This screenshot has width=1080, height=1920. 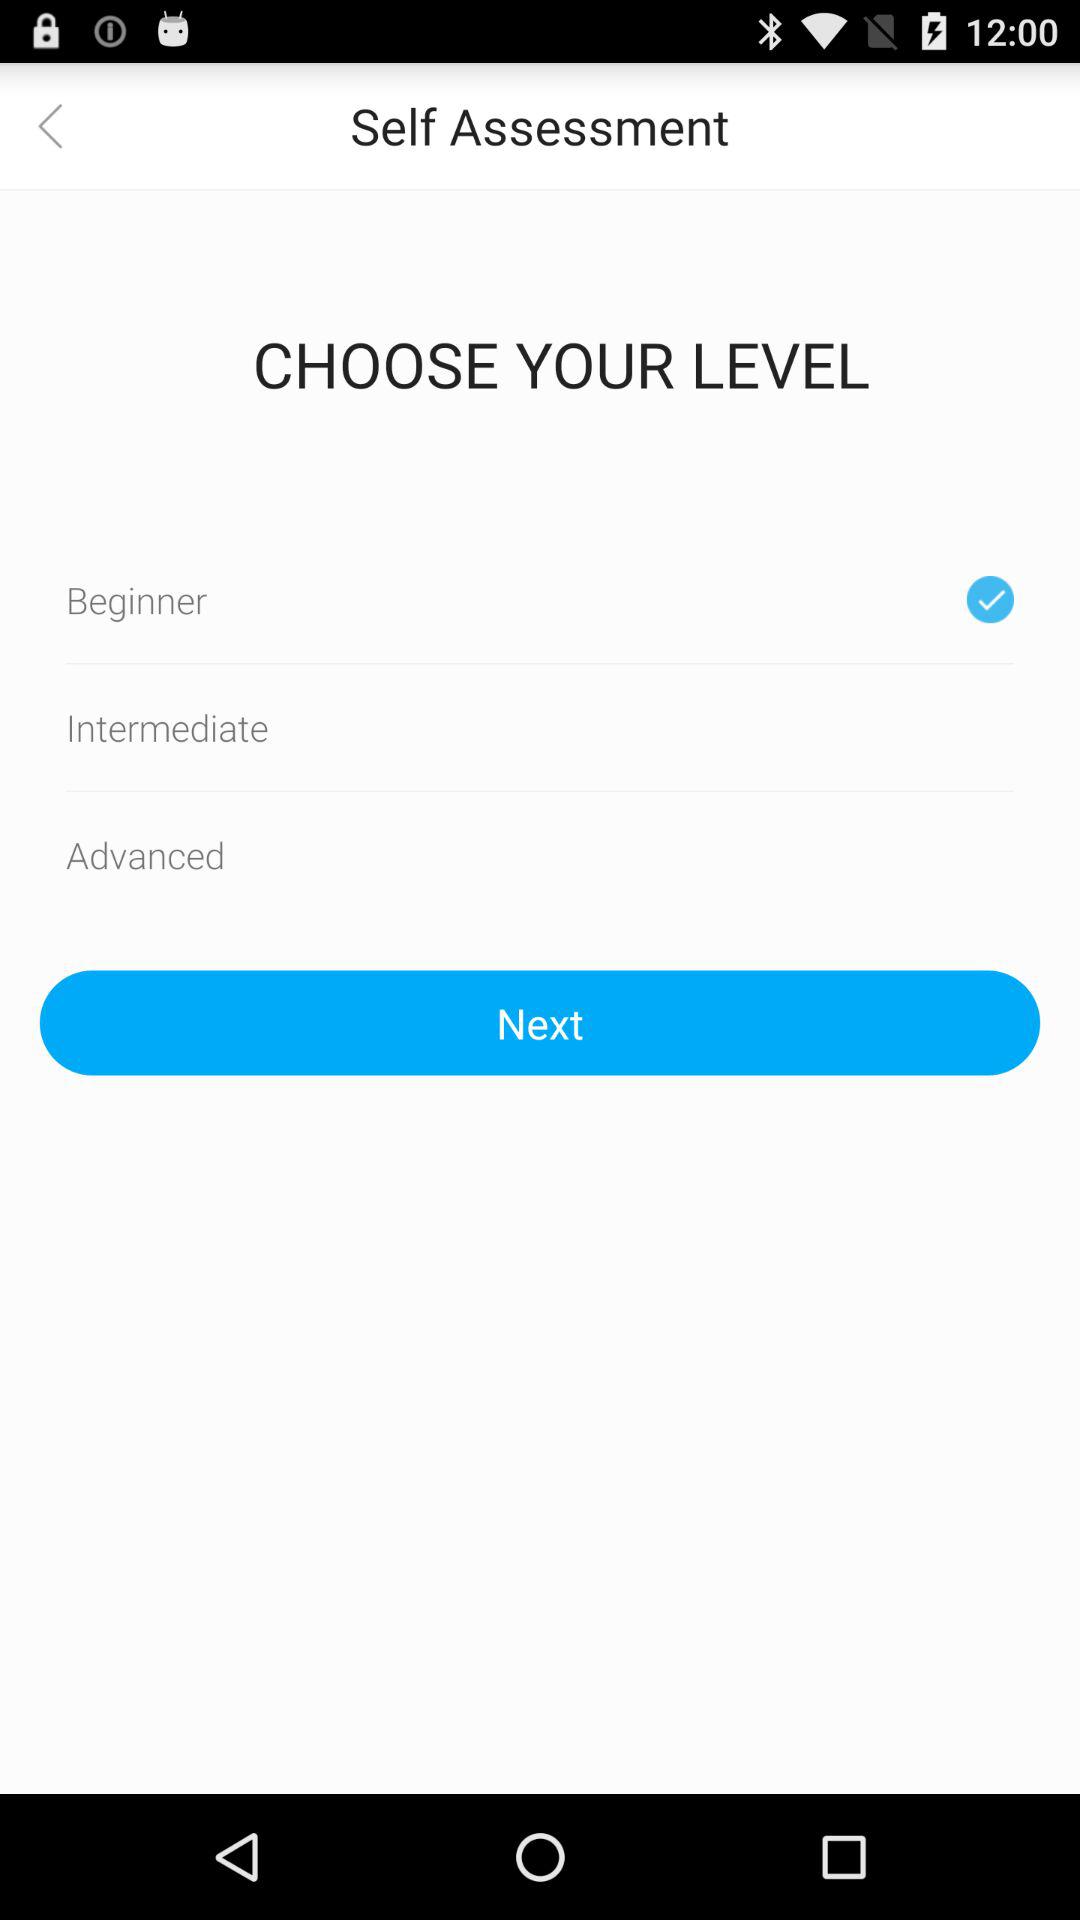 I want to click on press the next icon, so click(x=540, y=1022).